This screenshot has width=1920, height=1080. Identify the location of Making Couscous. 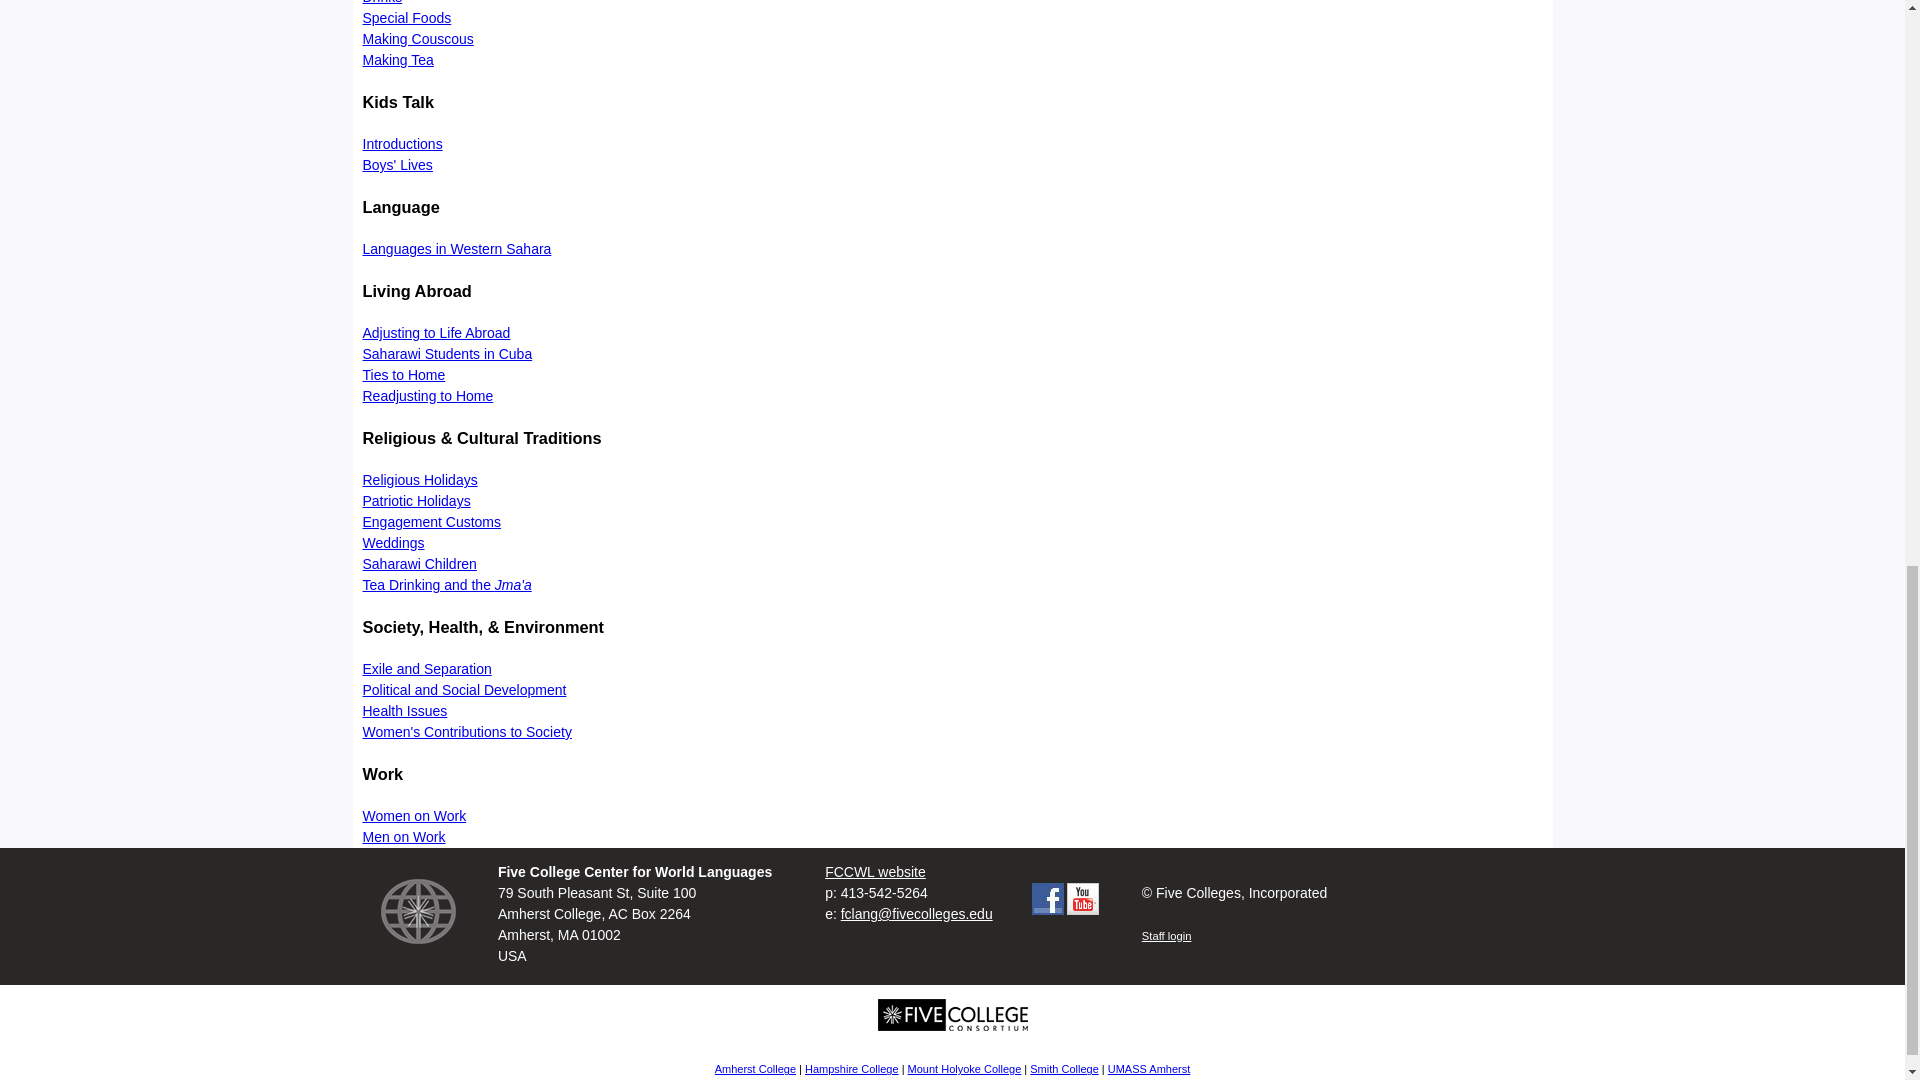
(417, 39).